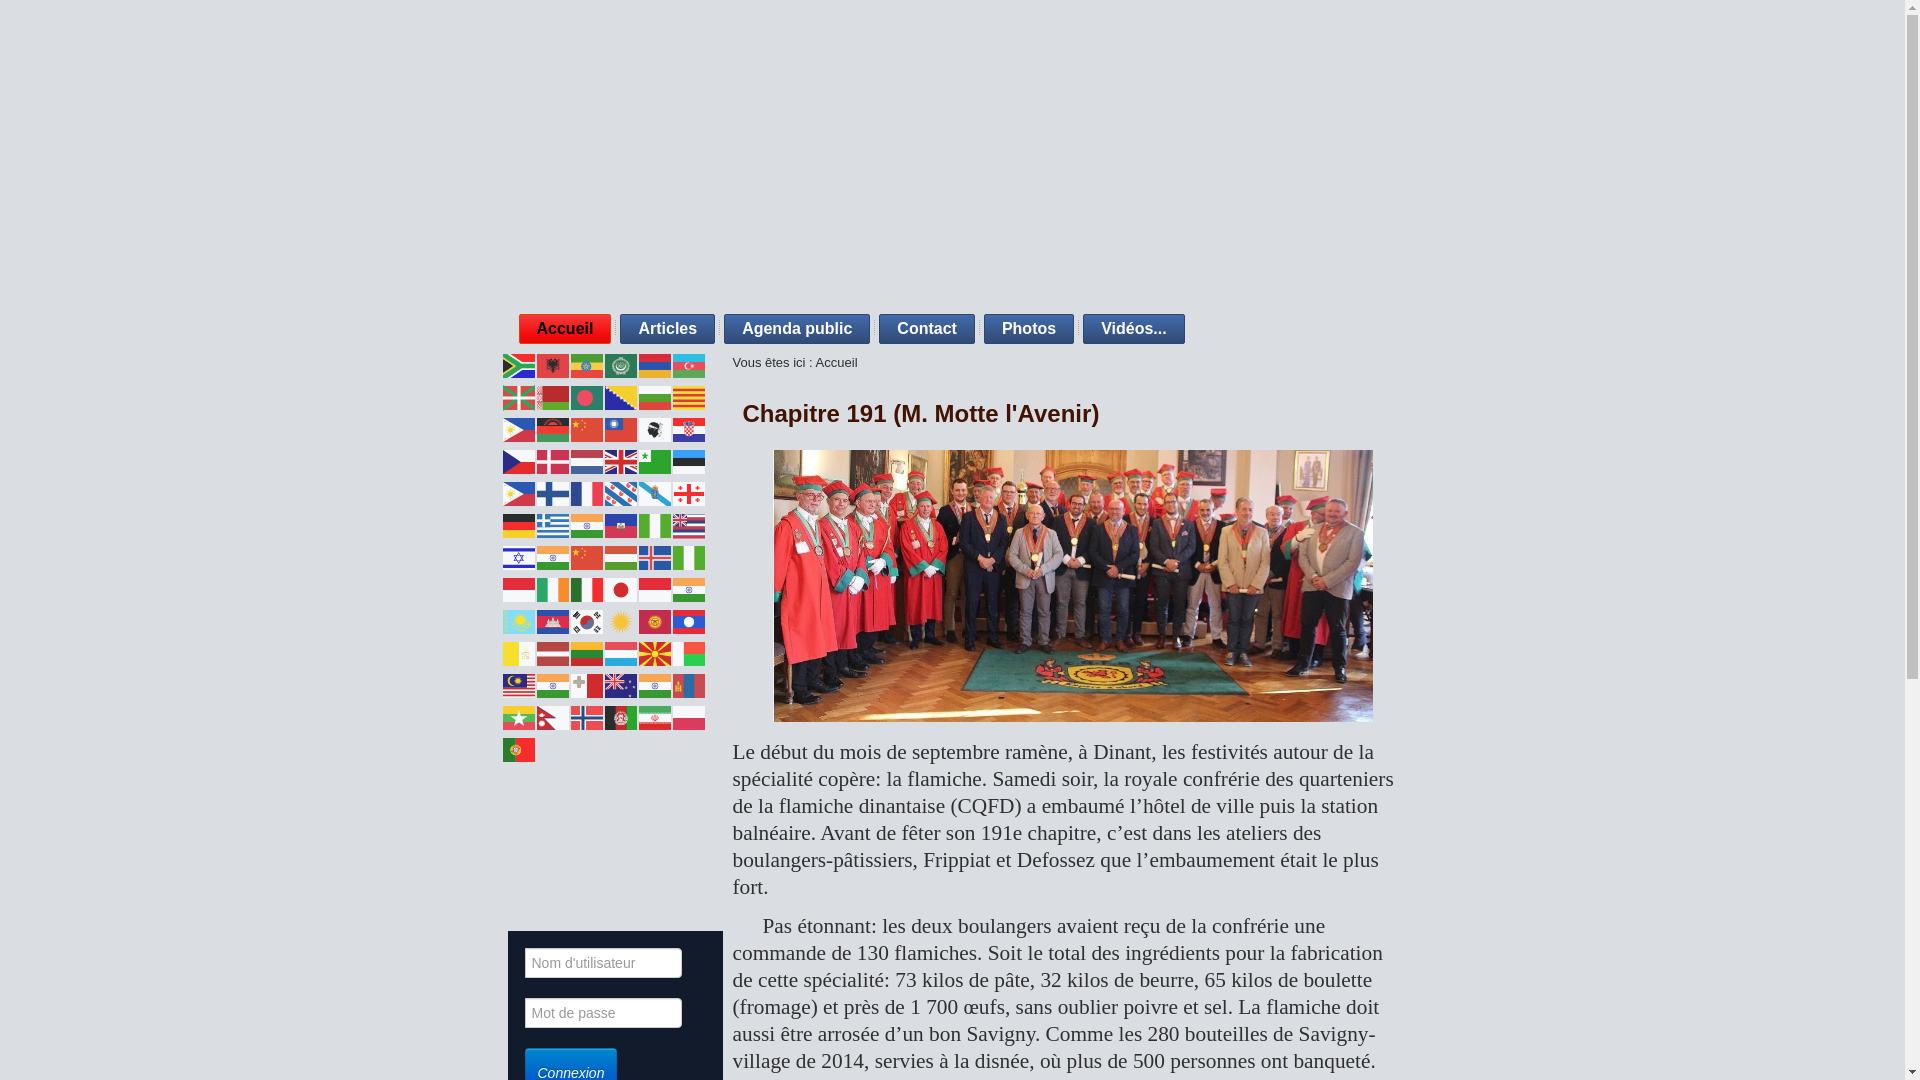  I want to click on Amharic, so click(587, 364).